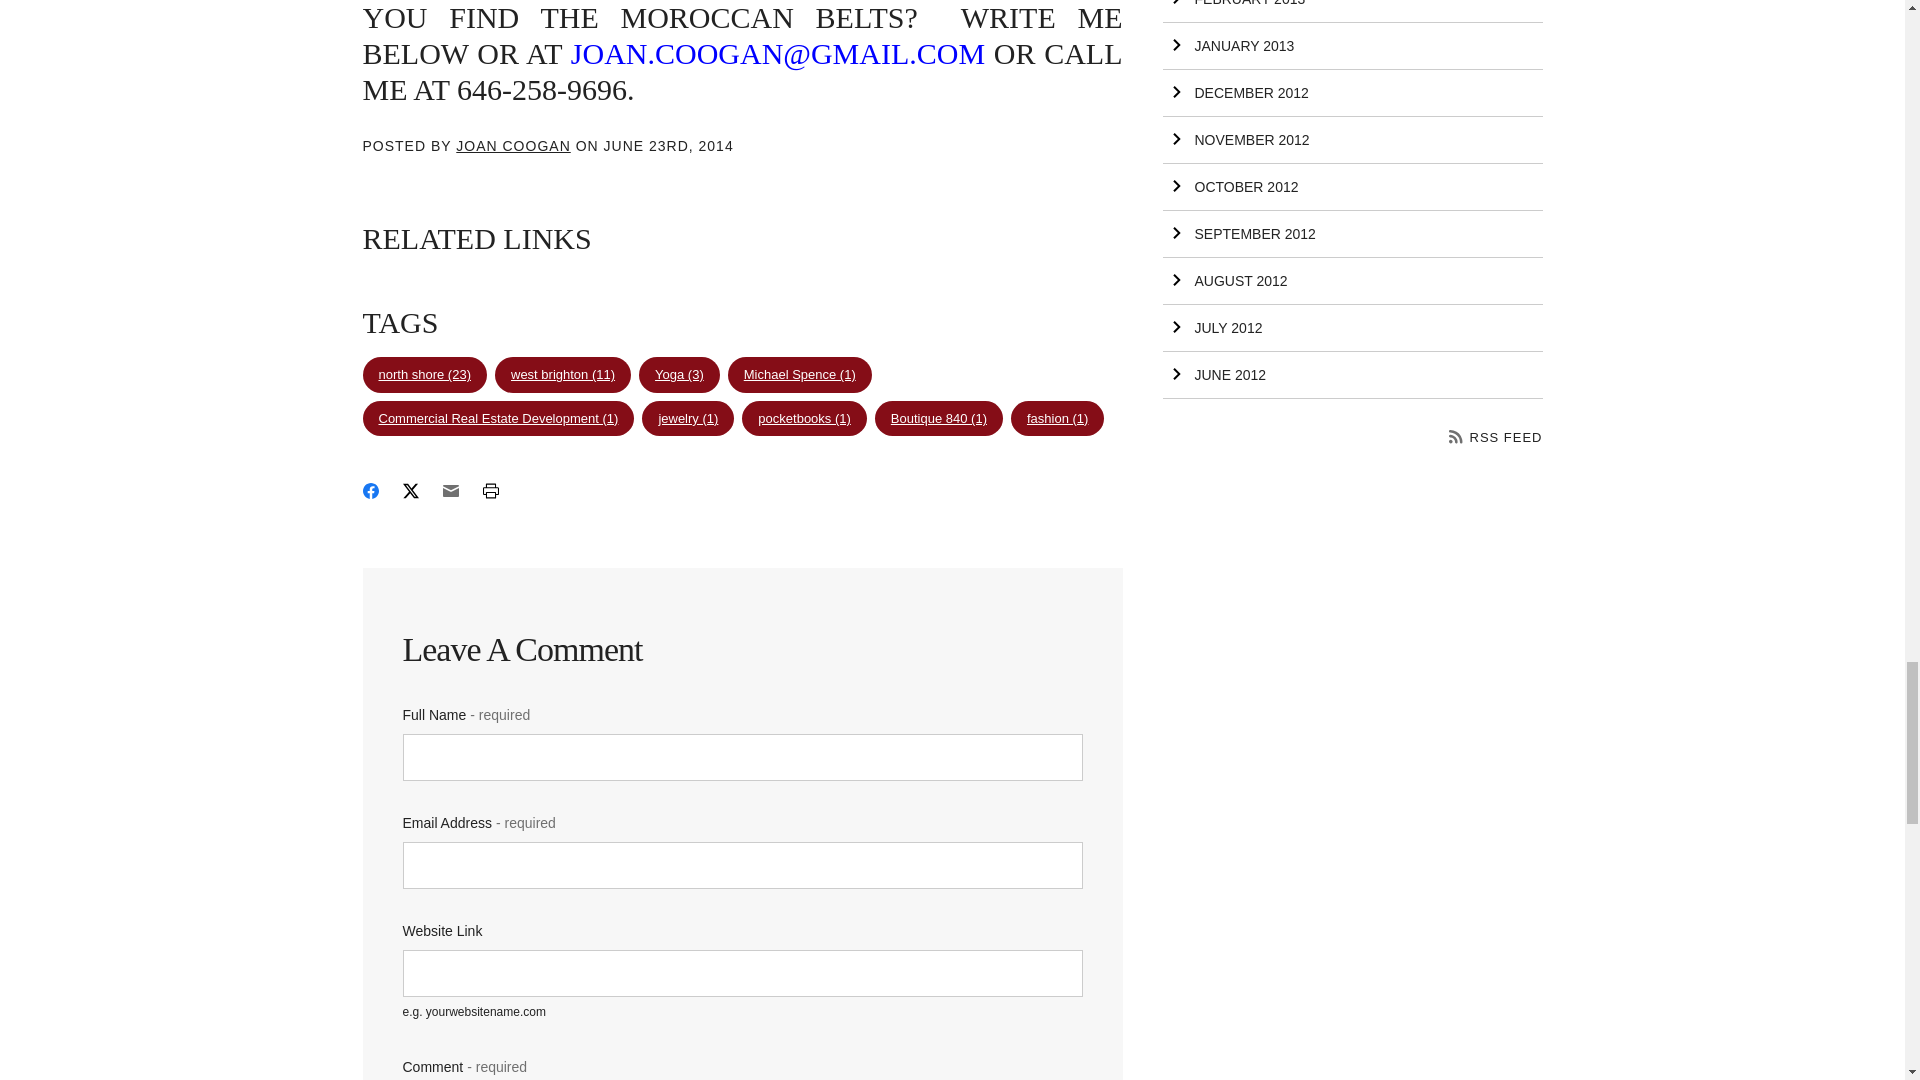 This screenshot has width=1920, height=1080. I want to click on fashion, so click(1058, 418).